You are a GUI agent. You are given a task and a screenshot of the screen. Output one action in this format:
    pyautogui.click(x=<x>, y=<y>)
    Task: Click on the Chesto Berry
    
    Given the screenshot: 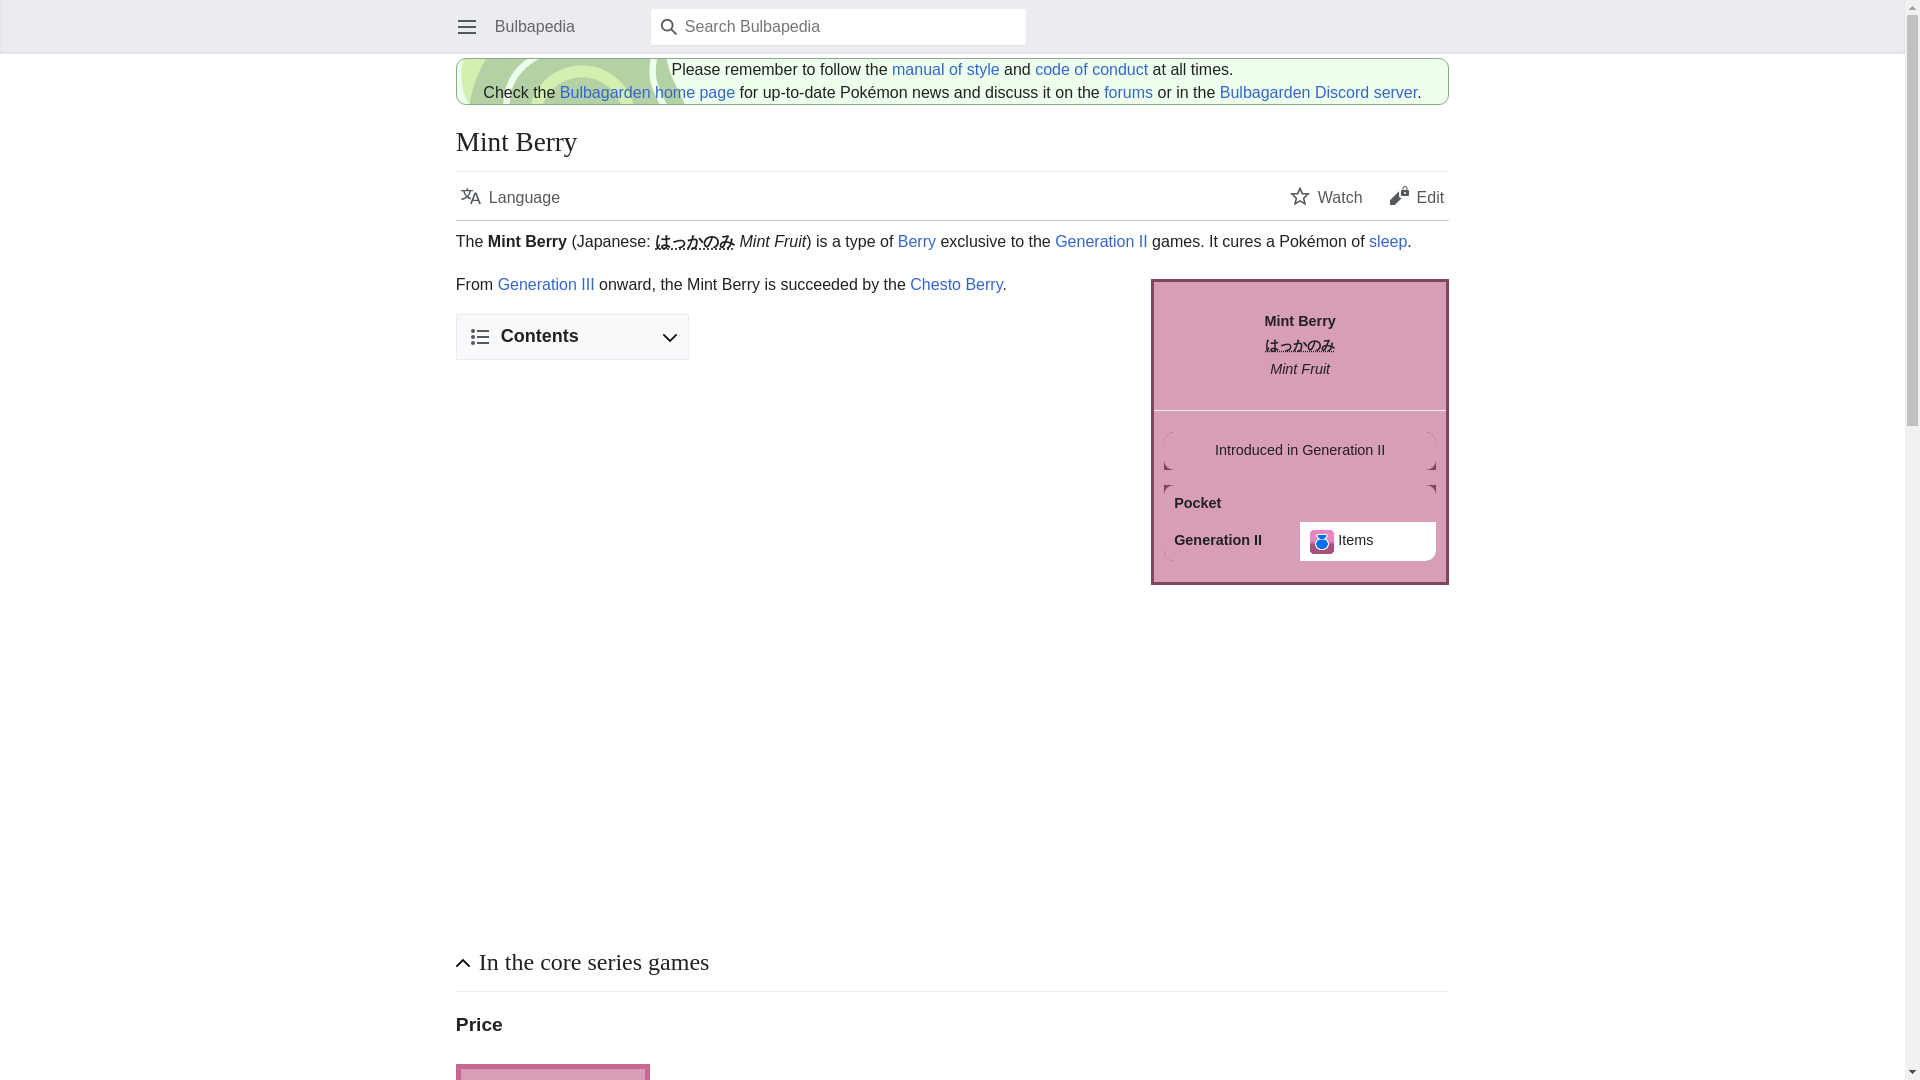 What is the action you would take?
    pyautogui.click(x=956, y=284)
    